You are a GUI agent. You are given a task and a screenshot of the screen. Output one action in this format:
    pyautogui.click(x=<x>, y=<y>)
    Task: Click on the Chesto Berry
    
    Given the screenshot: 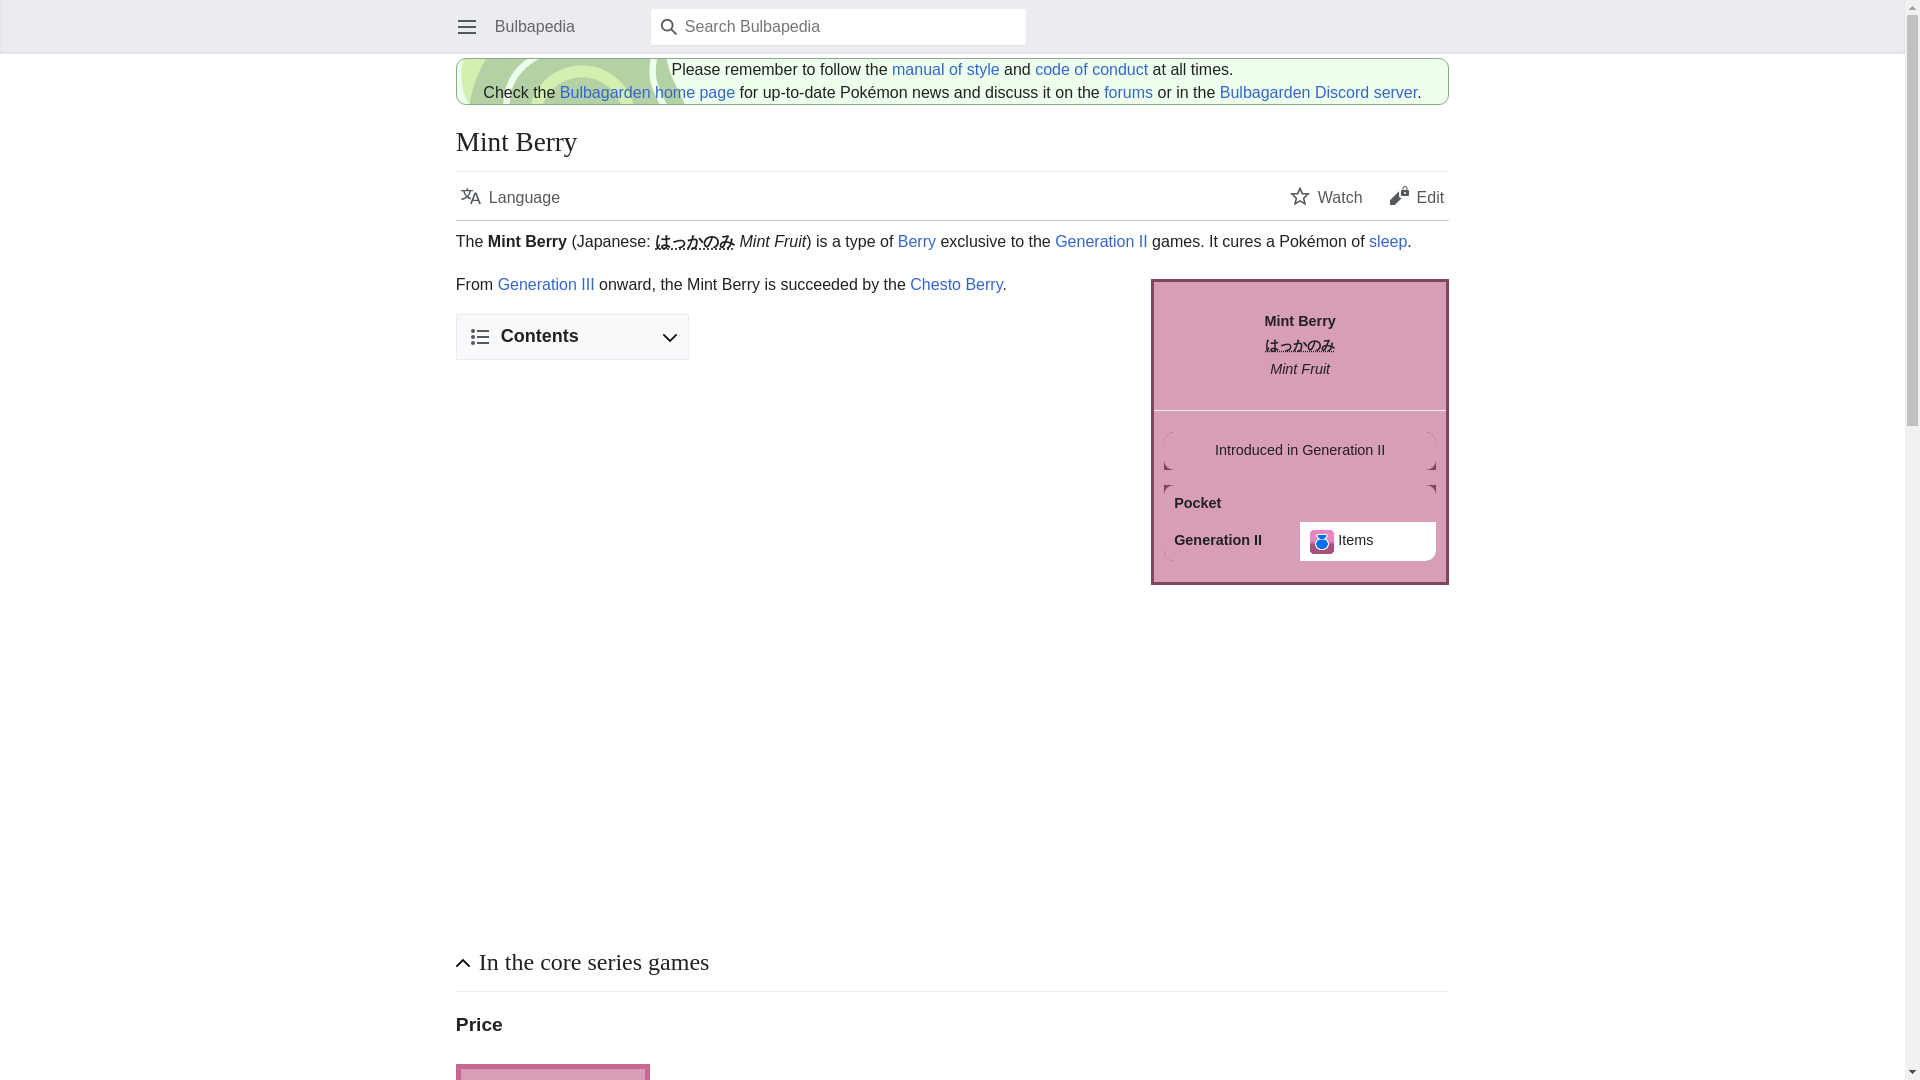 What is the action you would take?
    pyautogui.click(x=956, y=284)
    